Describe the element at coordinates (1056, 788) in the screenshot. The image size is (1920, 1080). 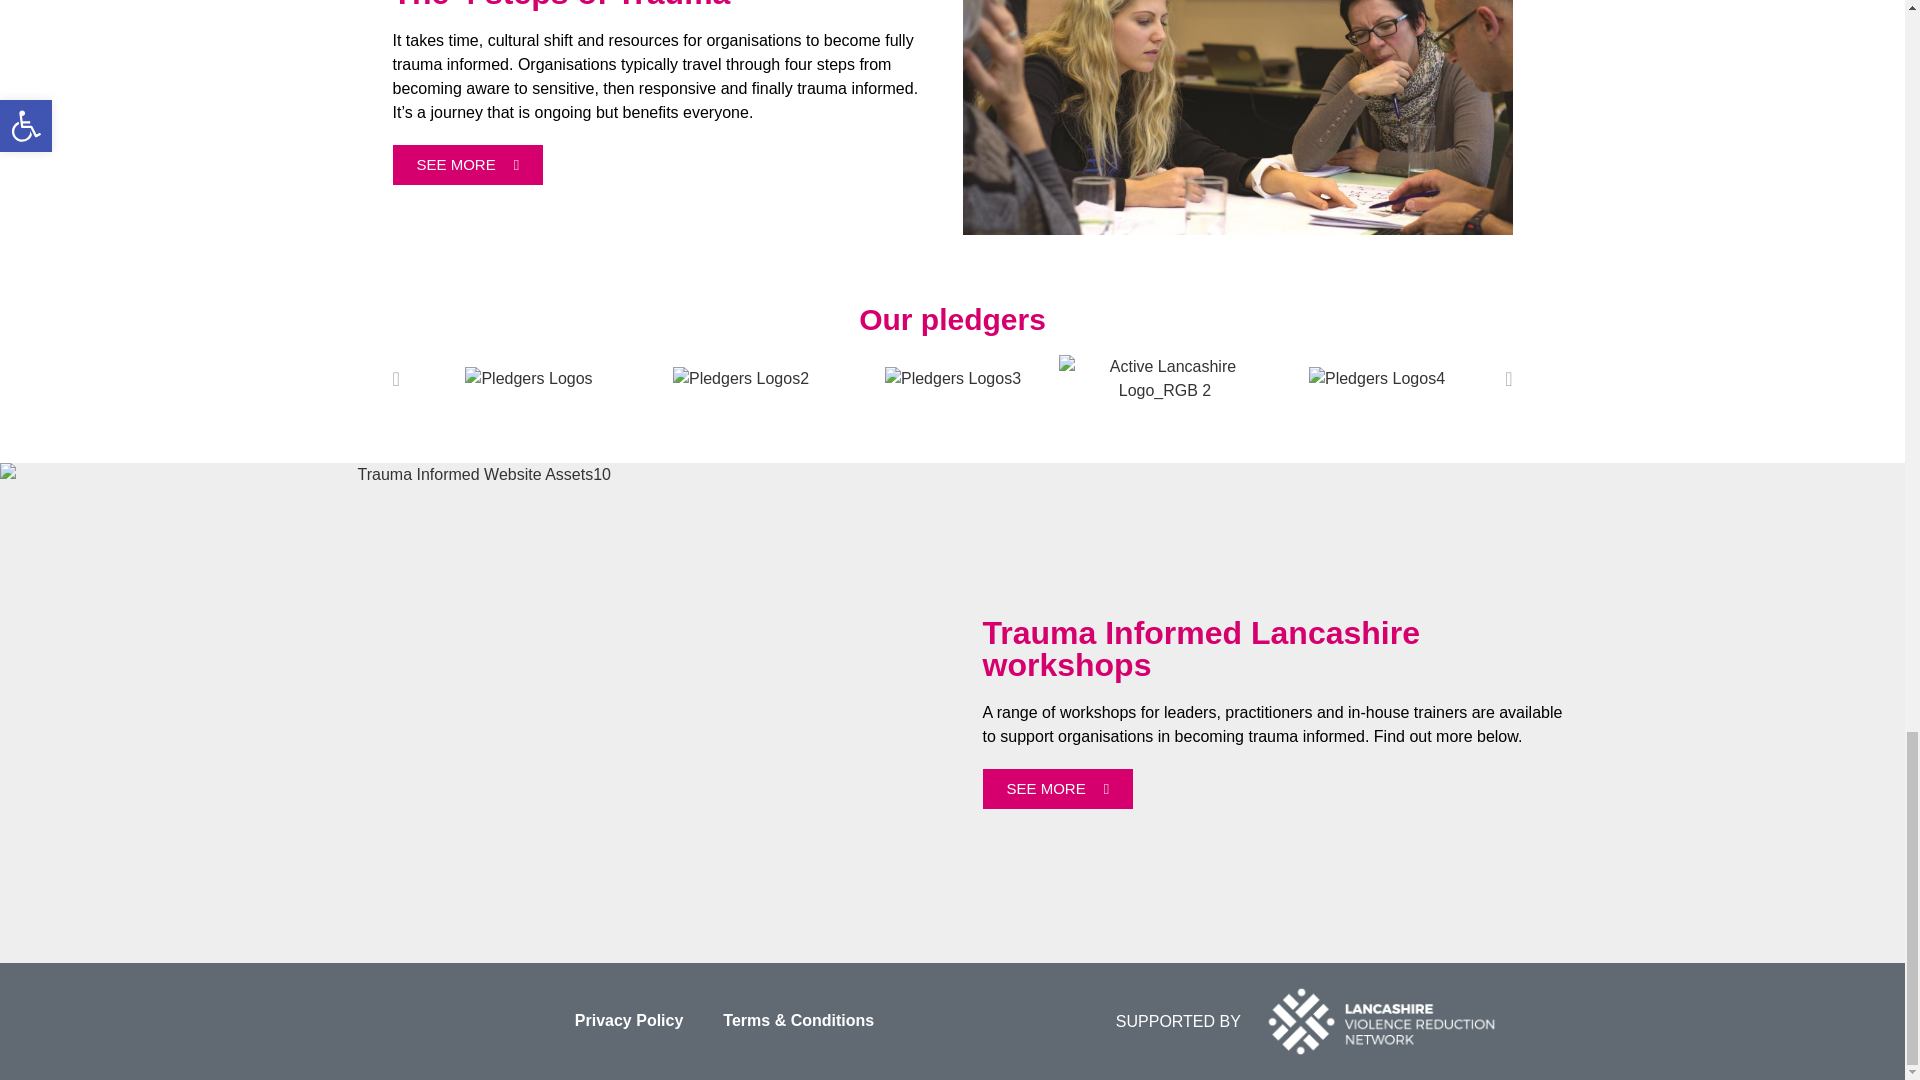
I see `SEE MORE` at that location.